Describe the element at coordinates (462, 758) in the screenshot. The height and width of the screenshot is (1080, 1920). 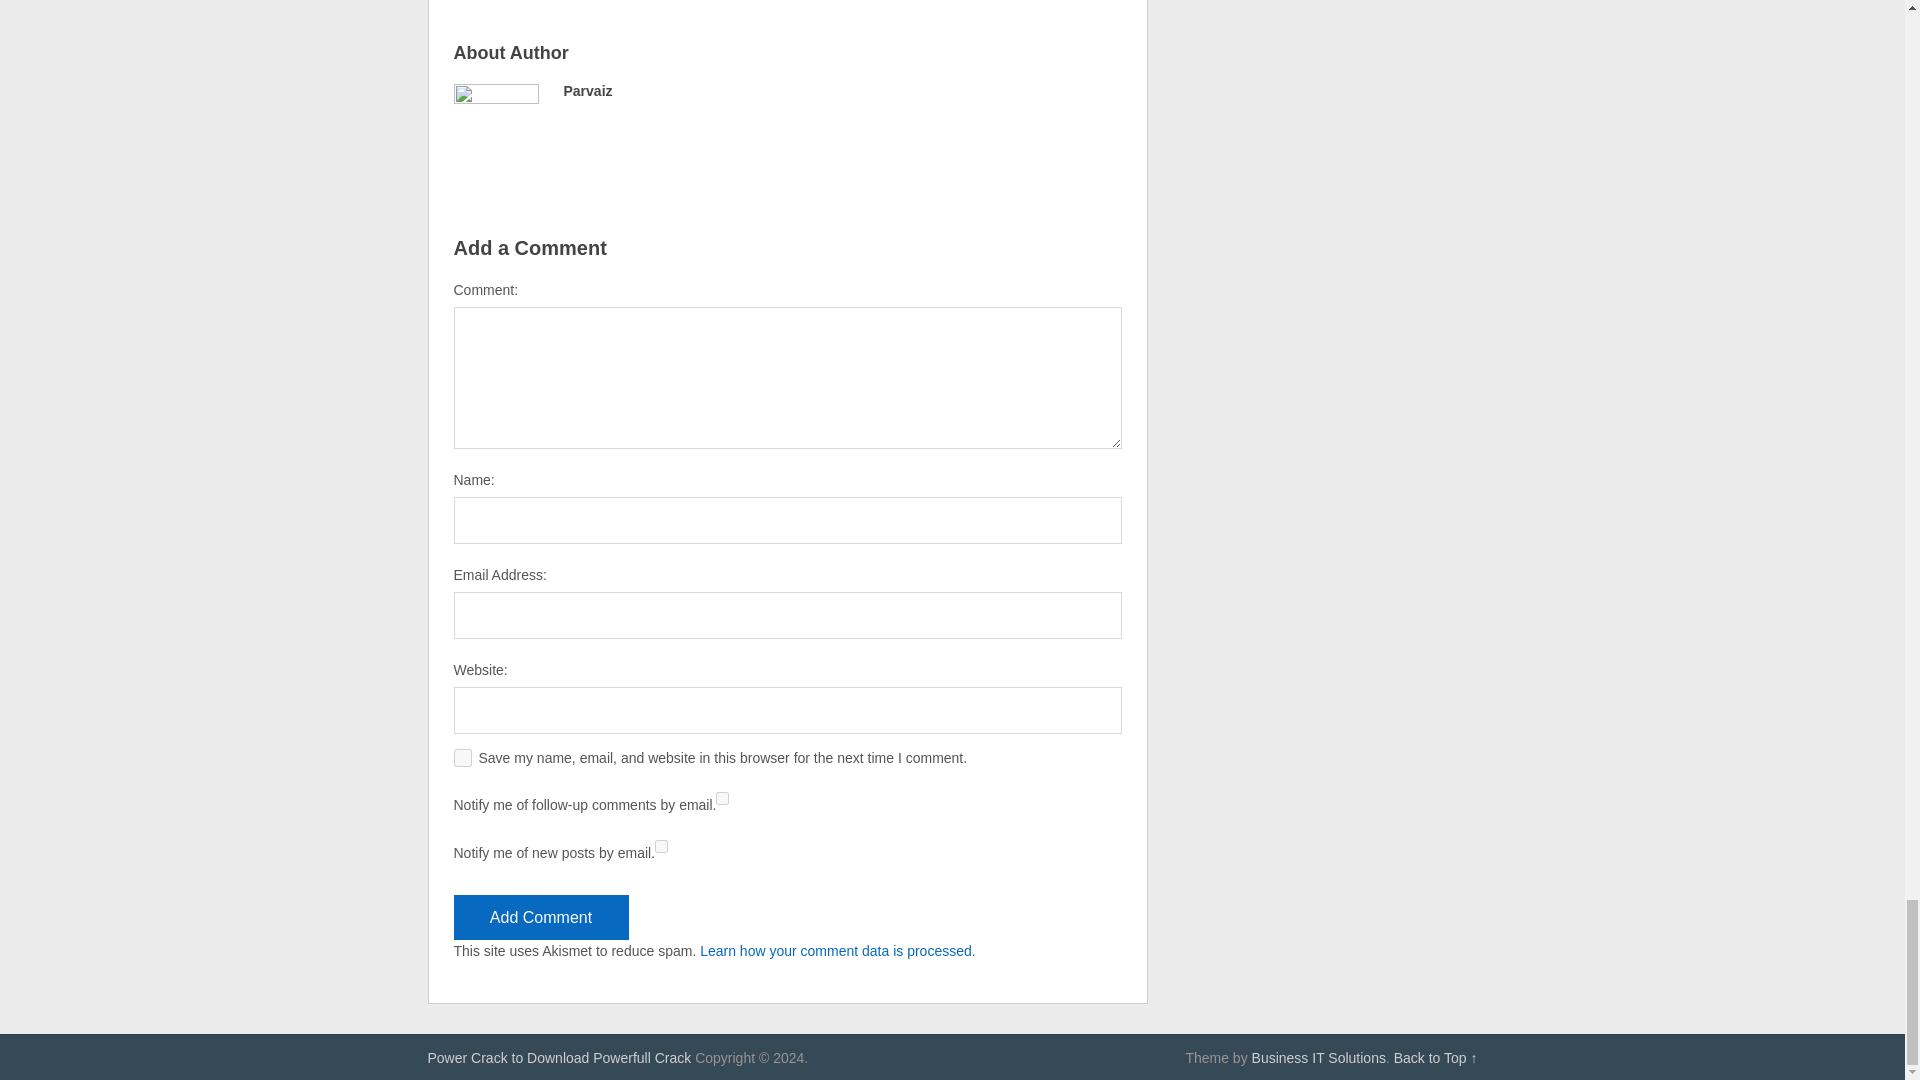
I see `yes` at that location.